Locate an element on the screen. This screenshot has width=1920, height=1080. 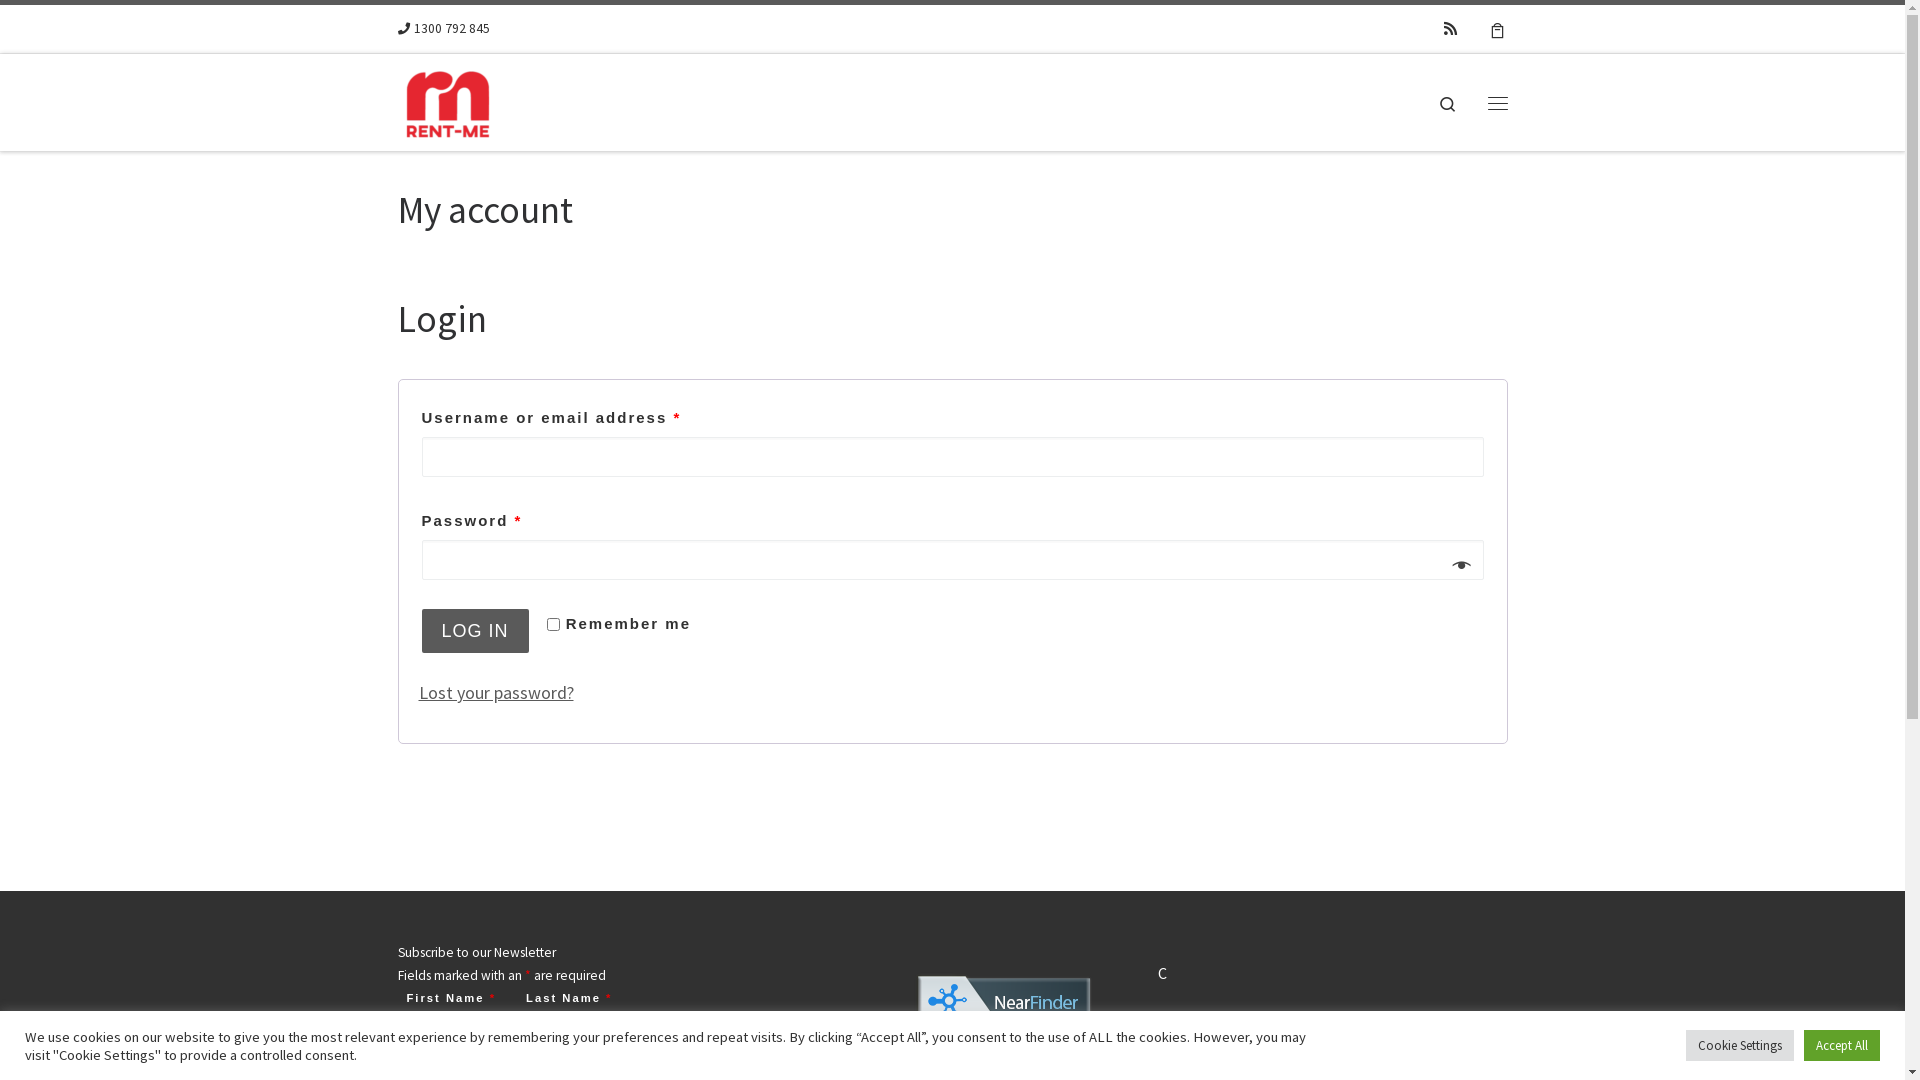
Lost your password? is located at coordinates (496, 692).